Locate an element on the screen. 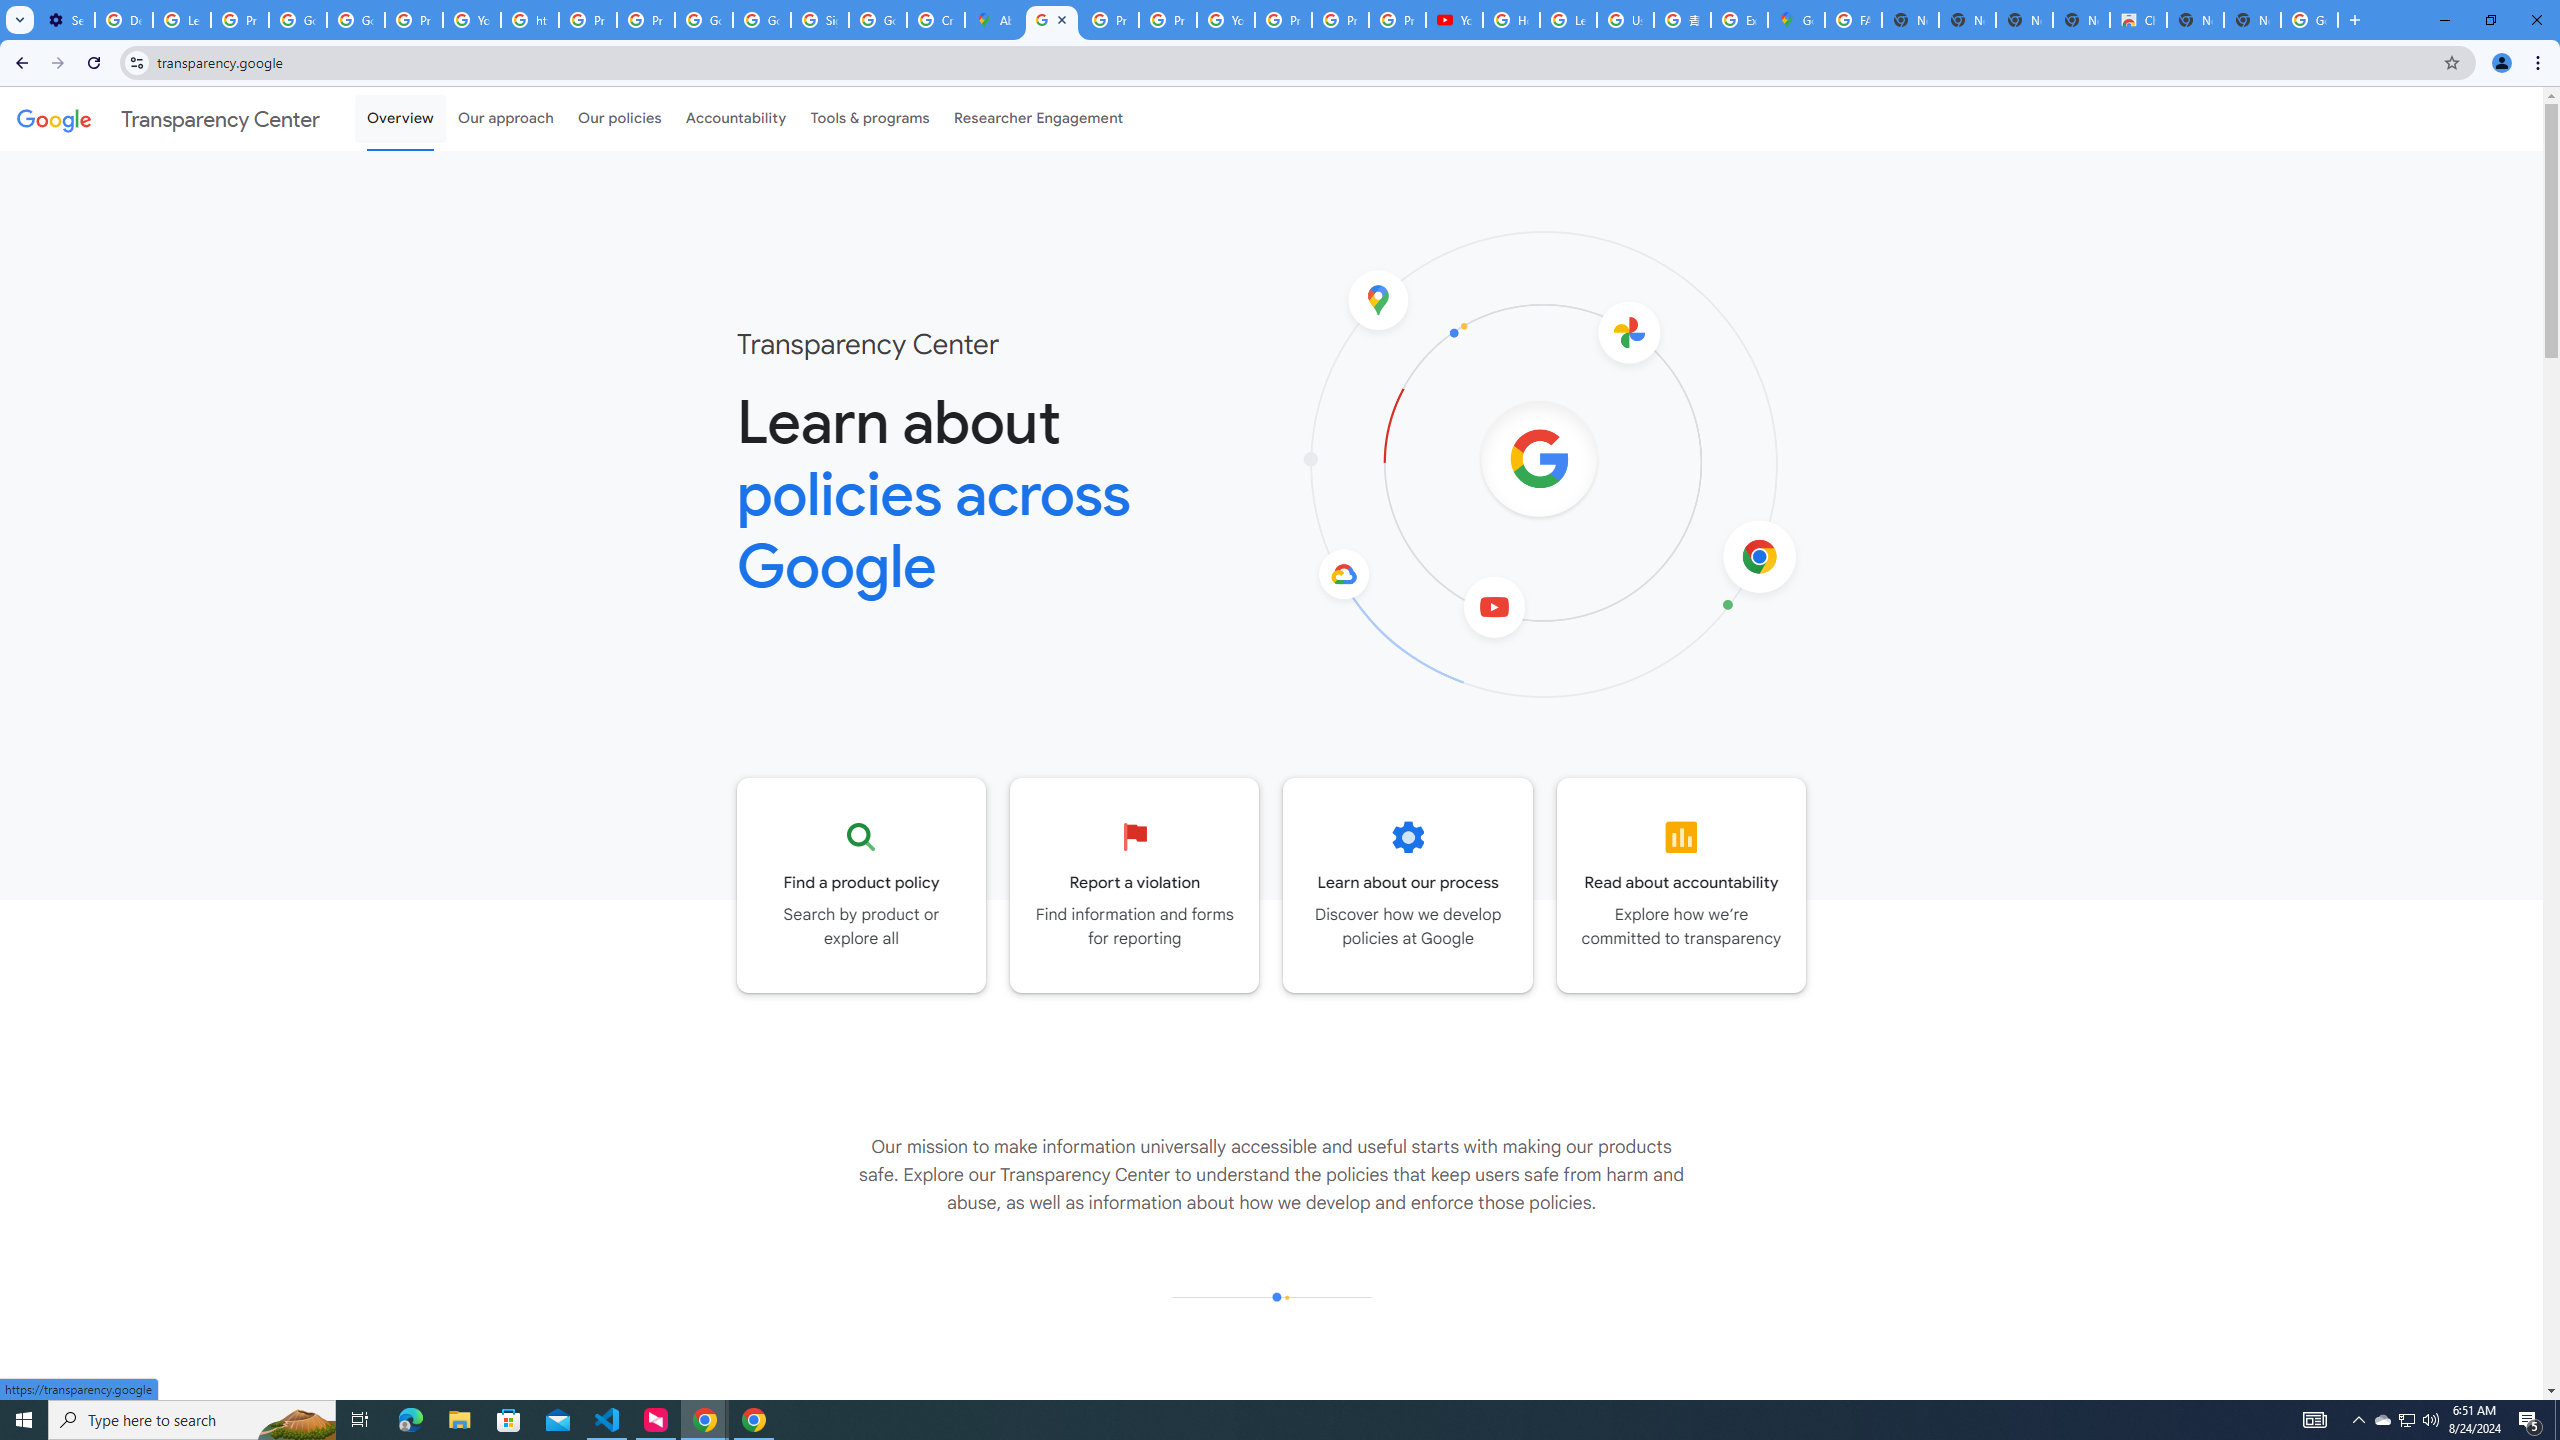  Transparency Center is located at coordinates (168, 118).